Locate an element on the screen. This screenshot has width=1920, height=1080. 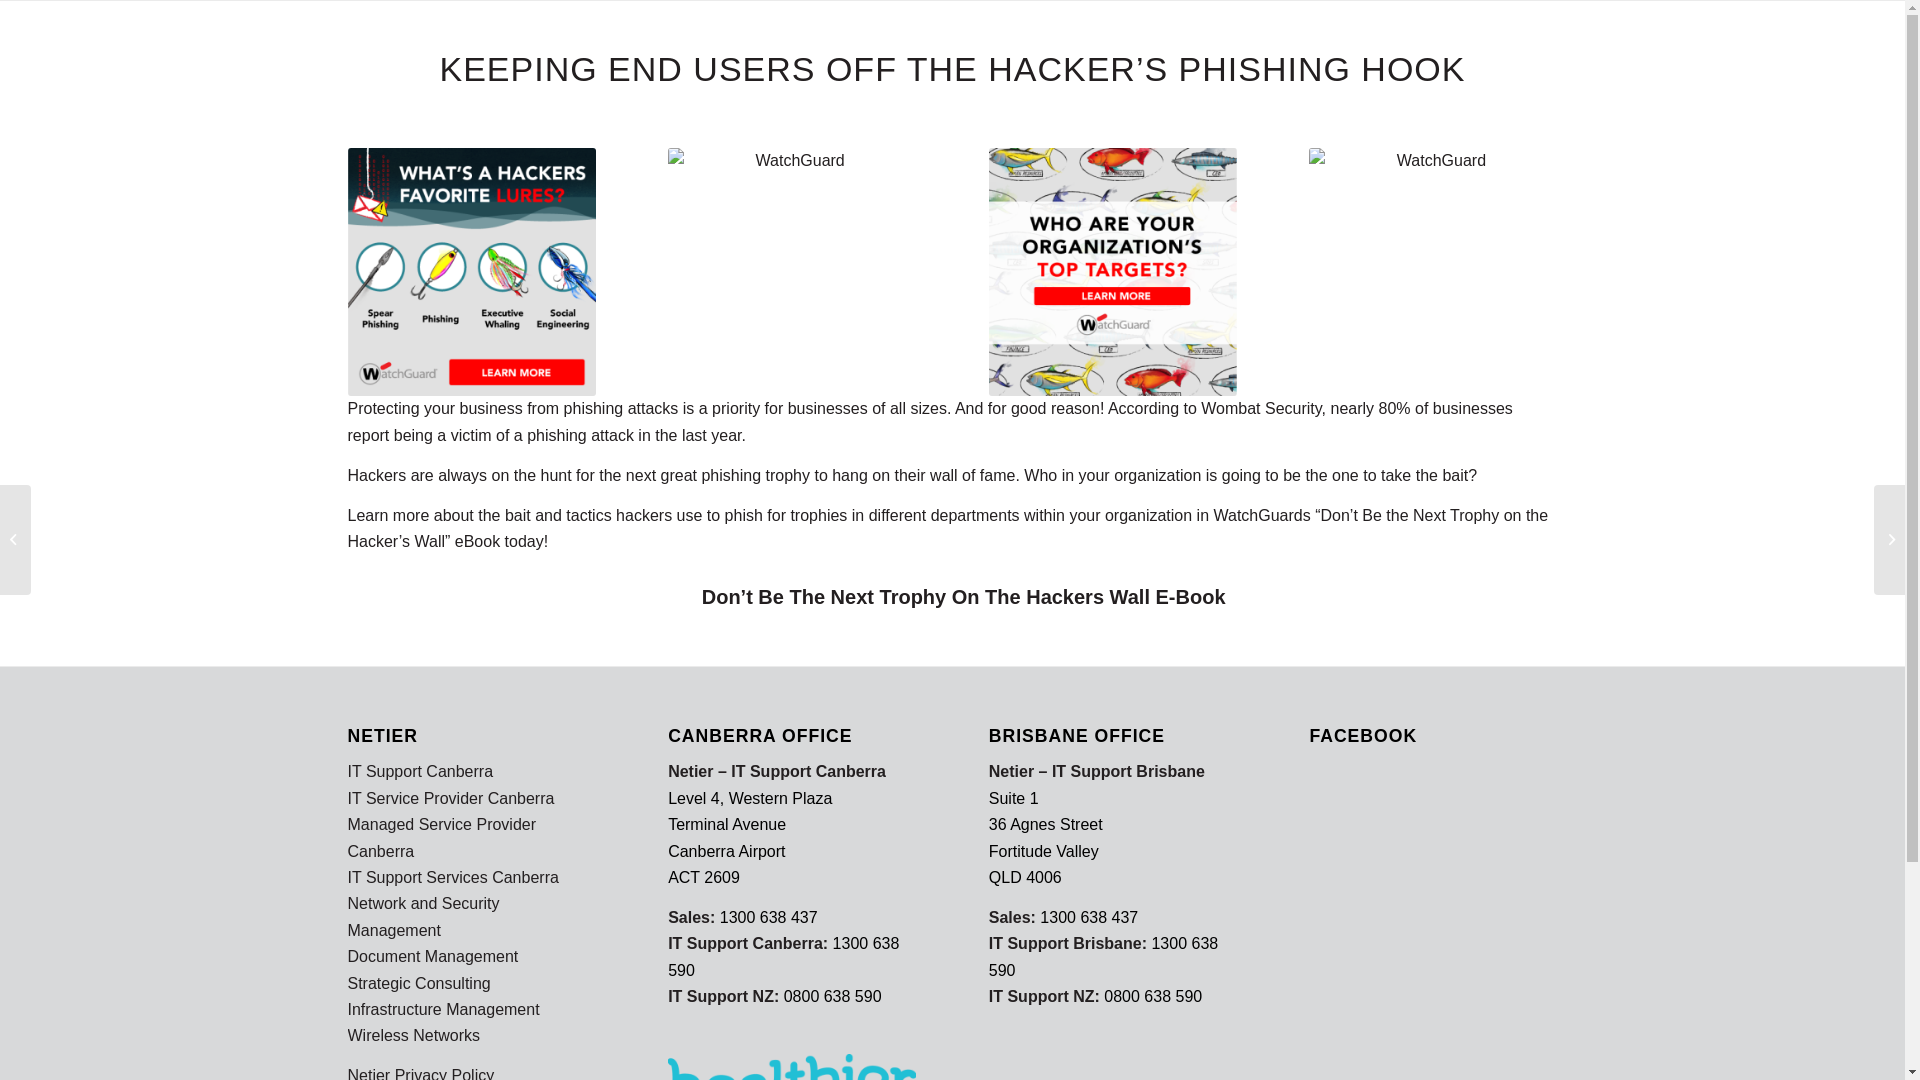
WatchGuard is located at coordinates (1113, 272).